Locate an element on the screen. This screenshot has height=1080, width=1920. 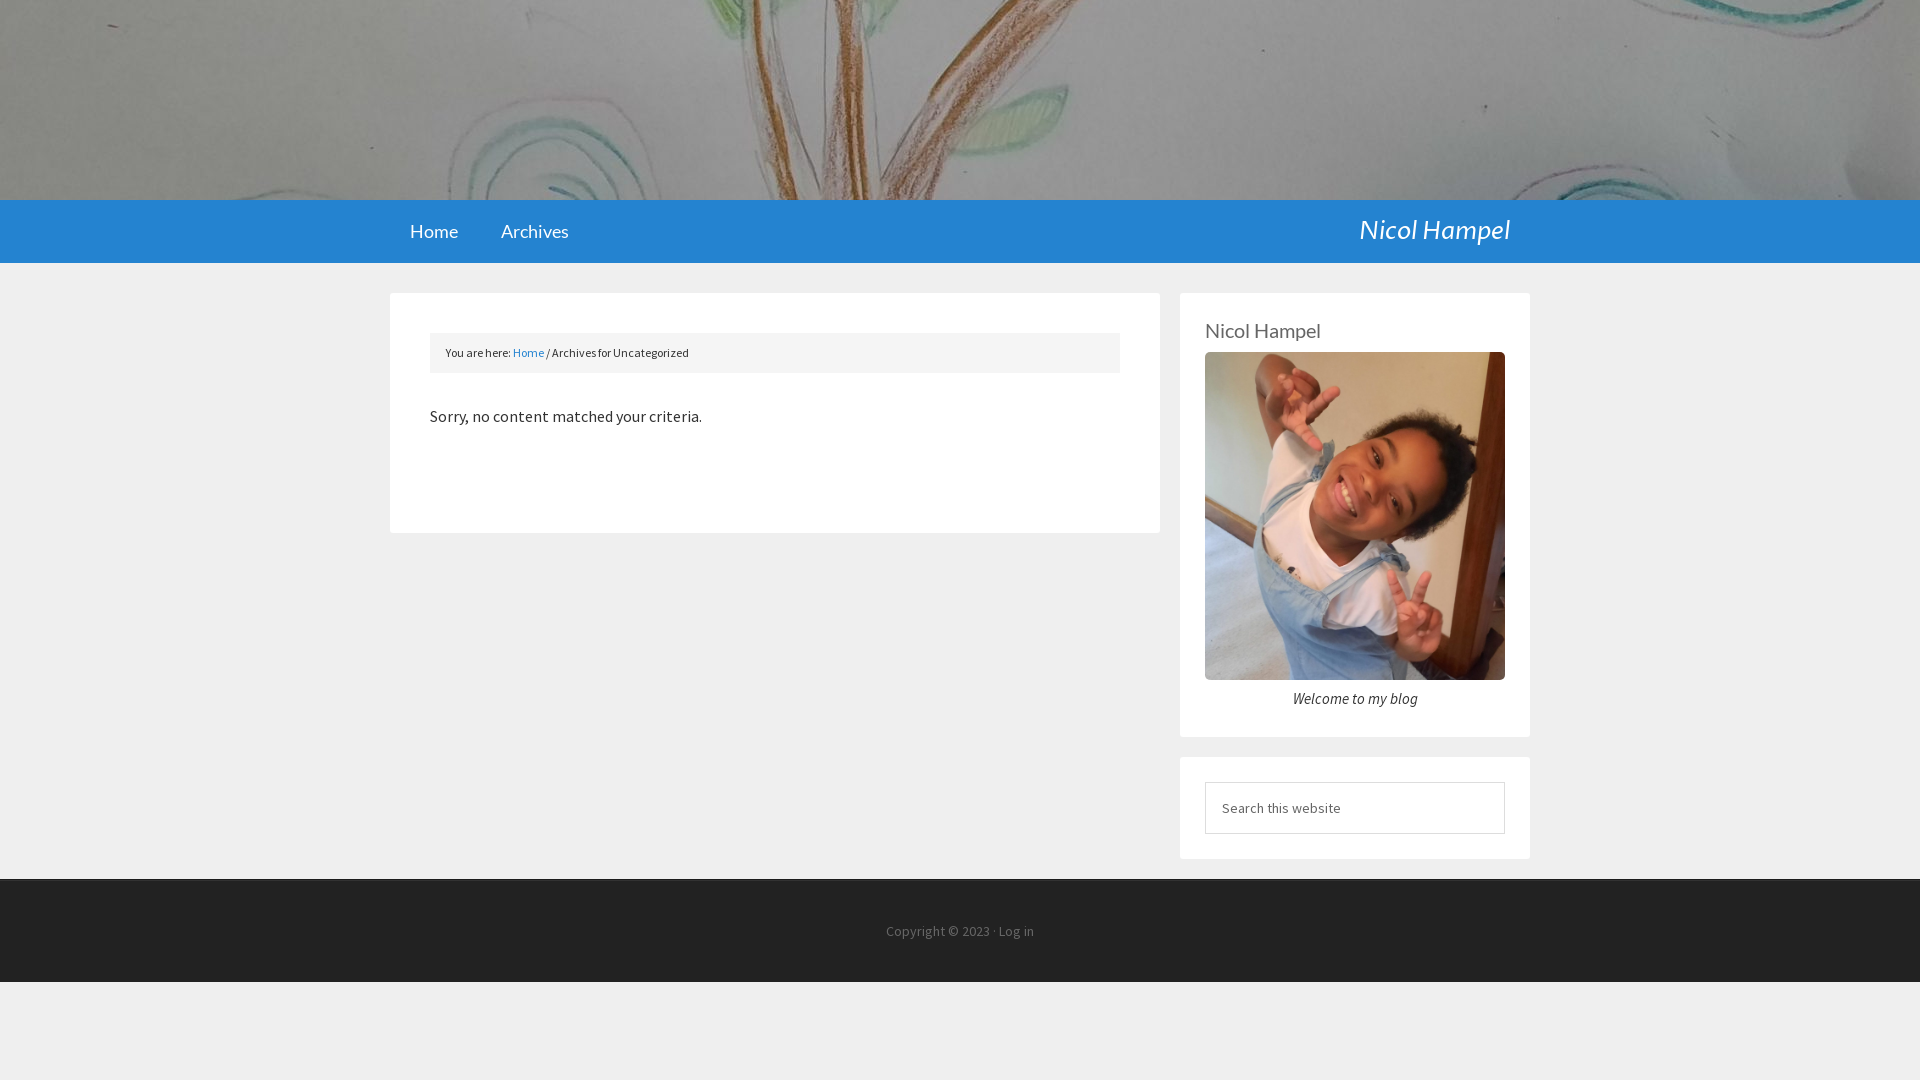
Archives is located at coordinates (535, 232).